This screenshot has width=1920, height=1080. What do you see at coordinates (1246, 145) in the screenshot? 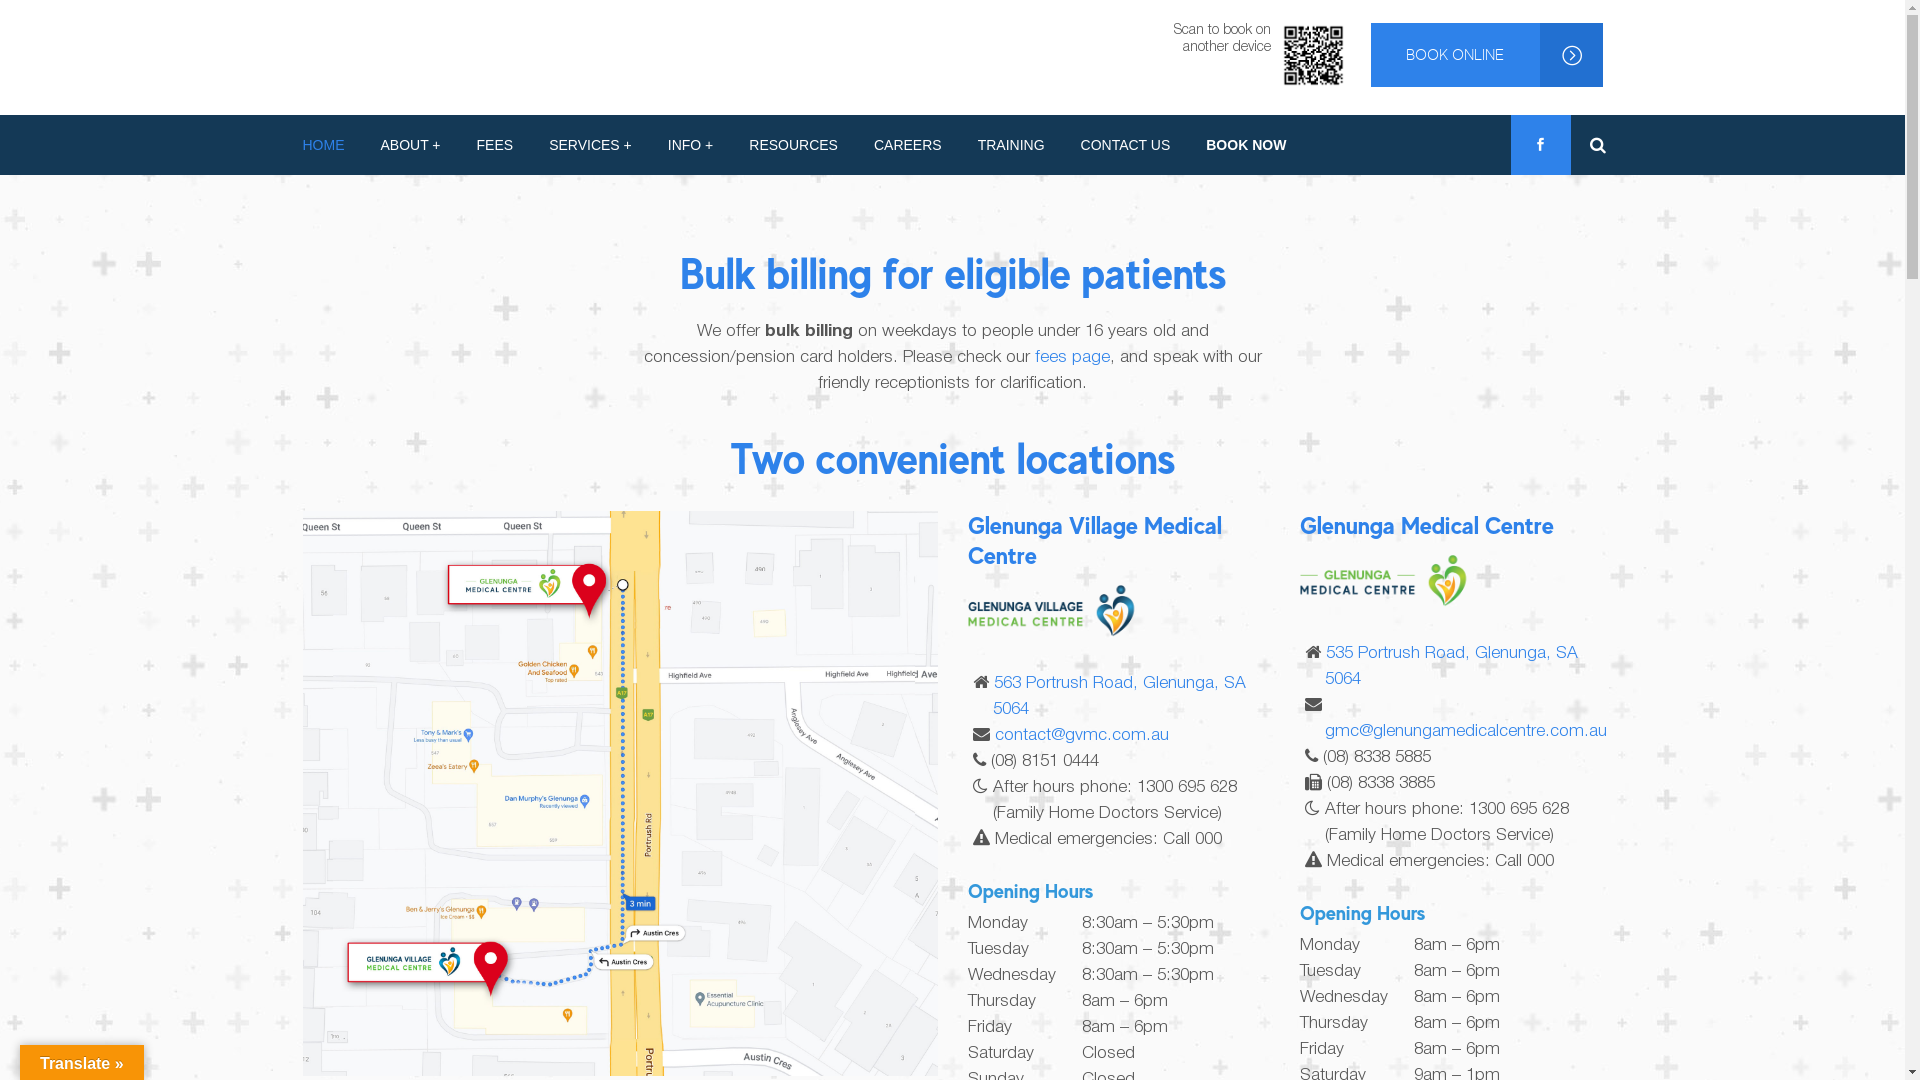
I see `BOOK NOW` at bounding box center [1246, 145].